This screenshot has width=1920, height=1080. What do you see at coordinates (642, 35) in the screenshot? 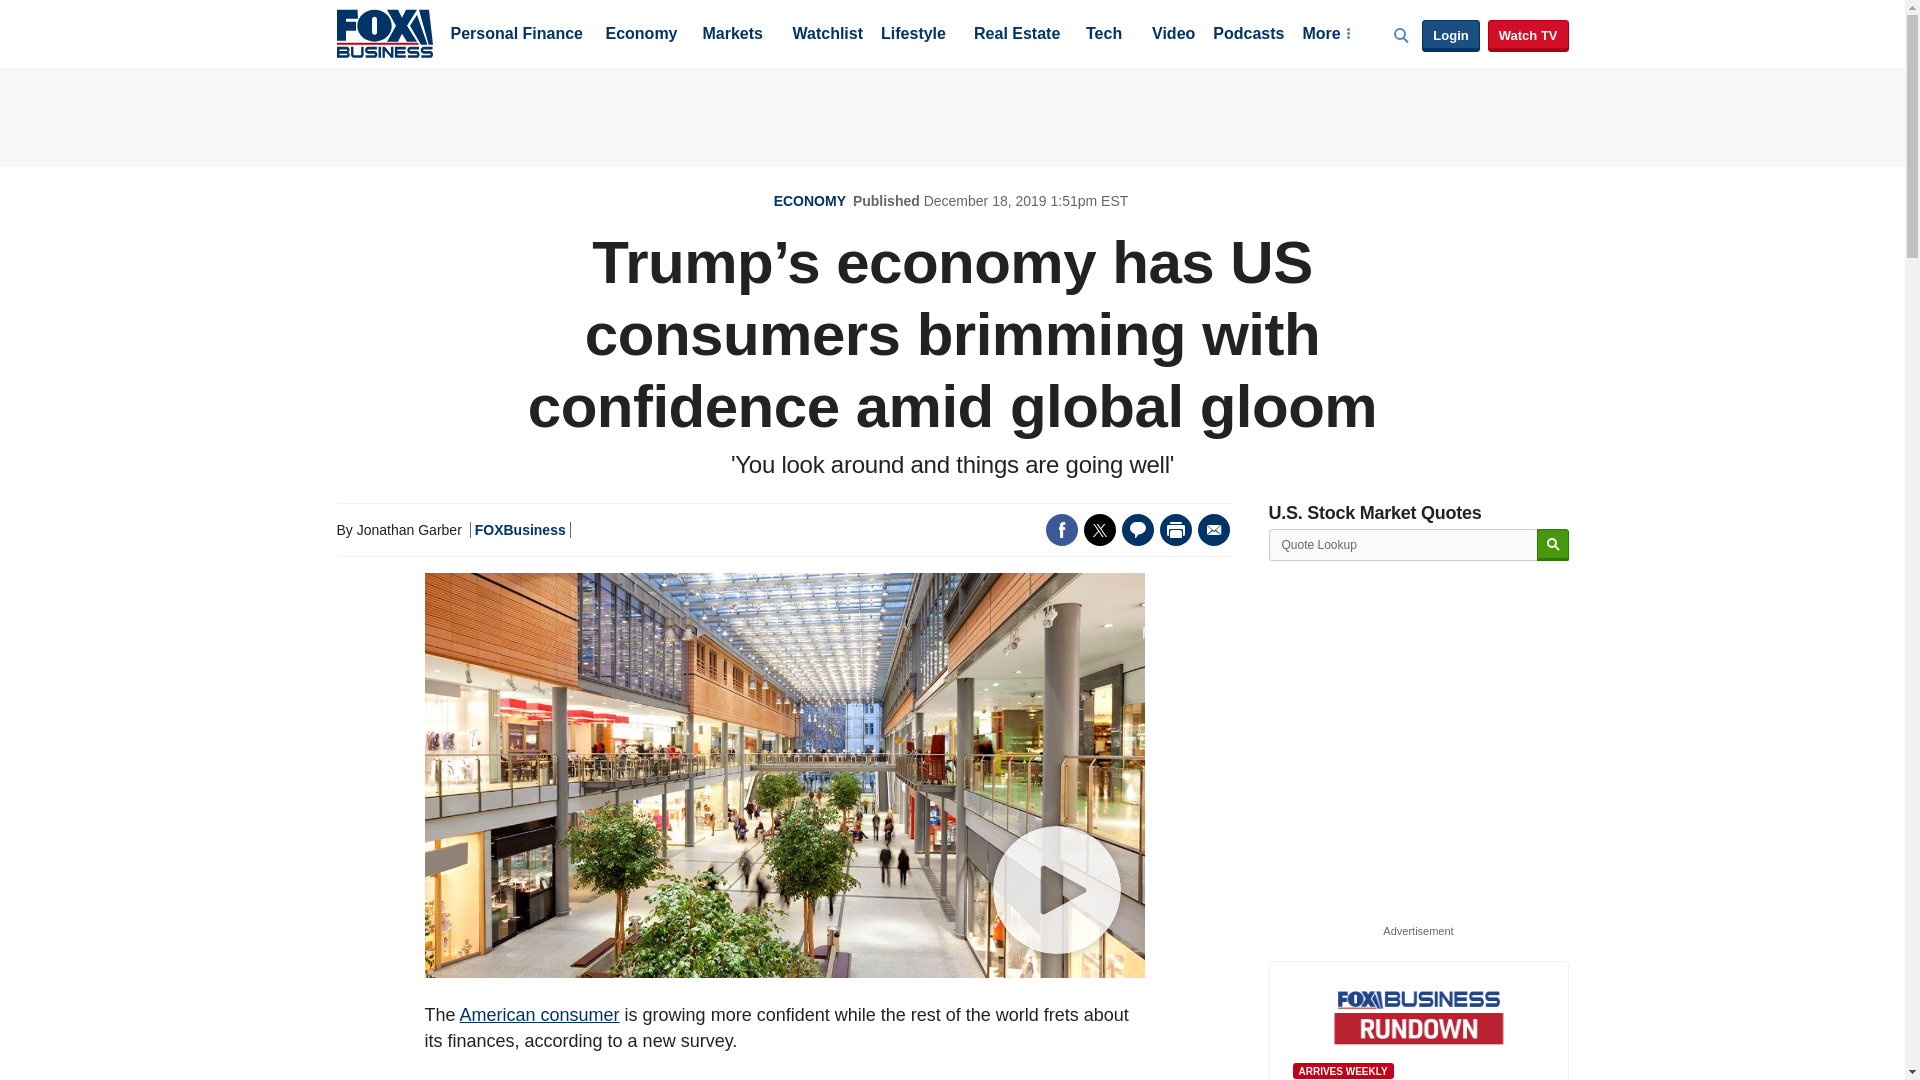
I see `Economy` at bounding box center [642, 35].